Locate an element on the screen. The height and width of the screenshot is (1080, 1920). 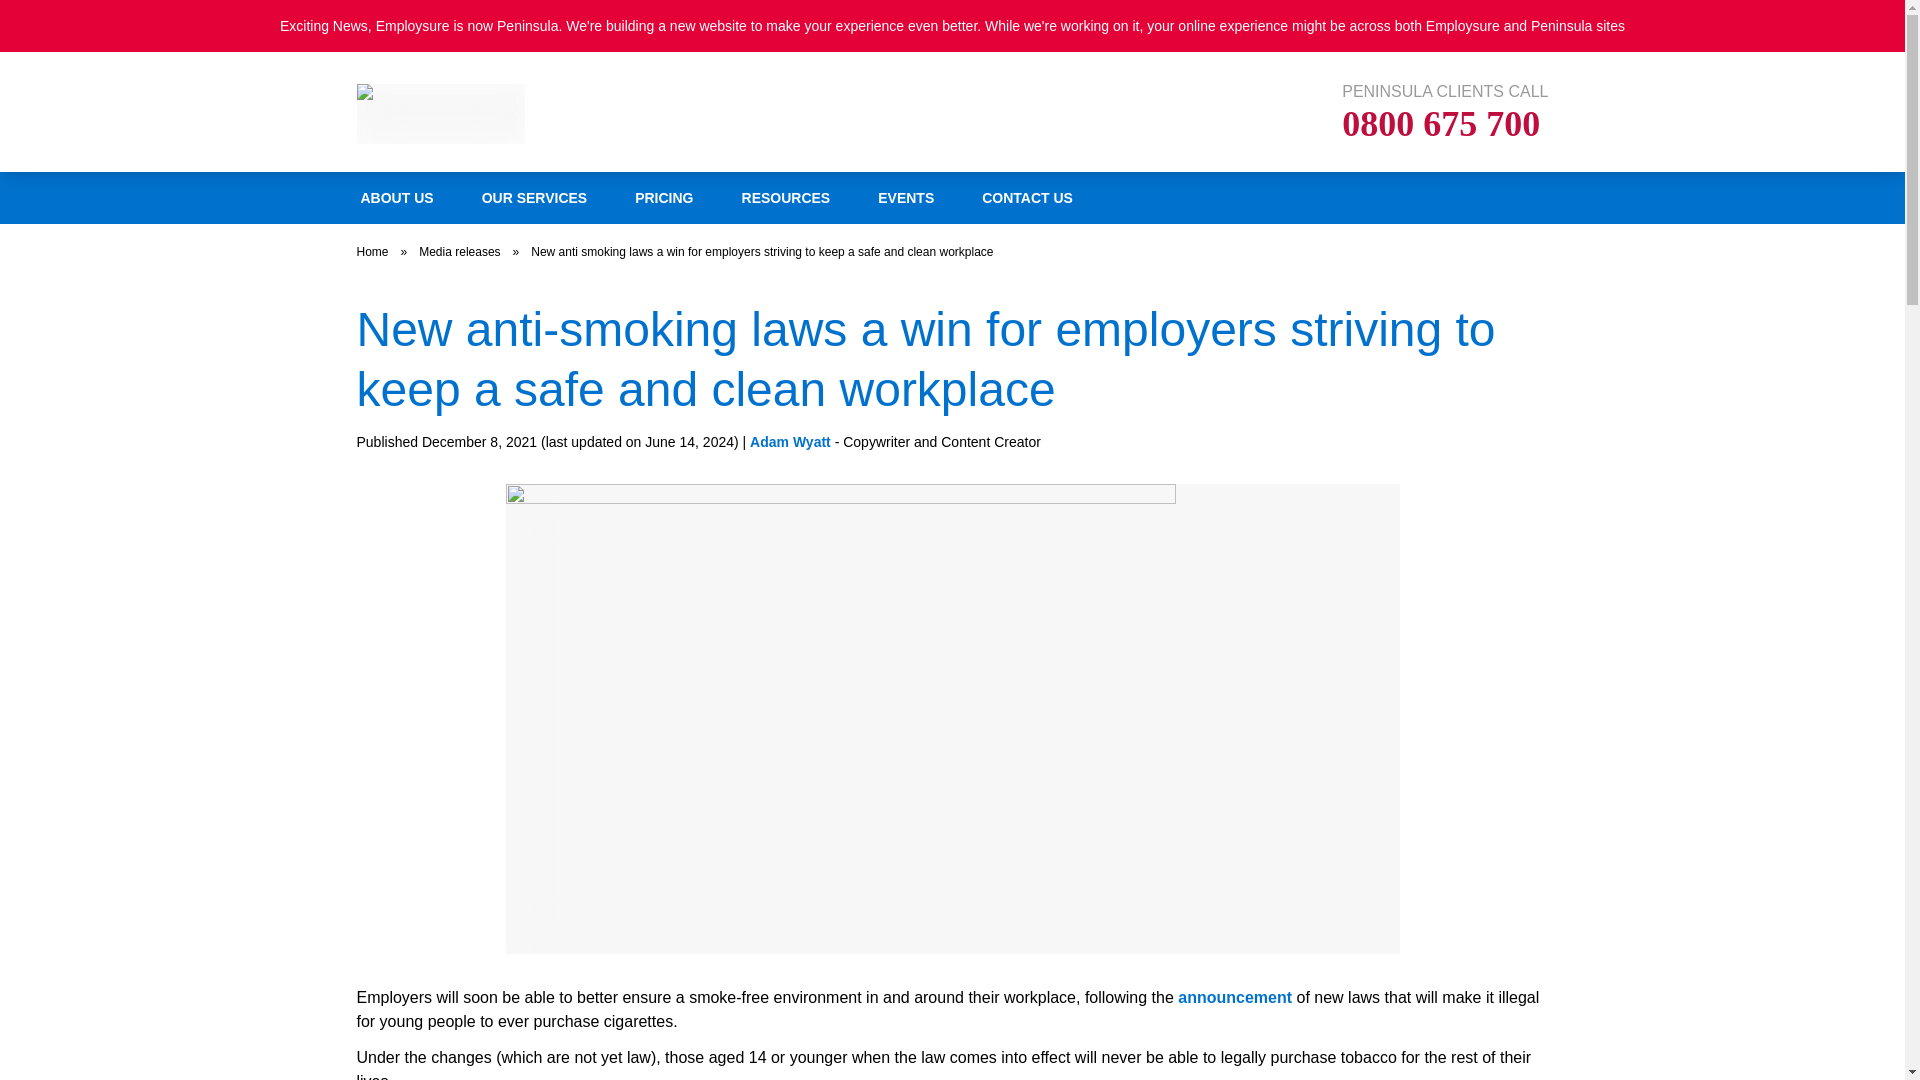
PRICING is located at coordinates (663, 197).